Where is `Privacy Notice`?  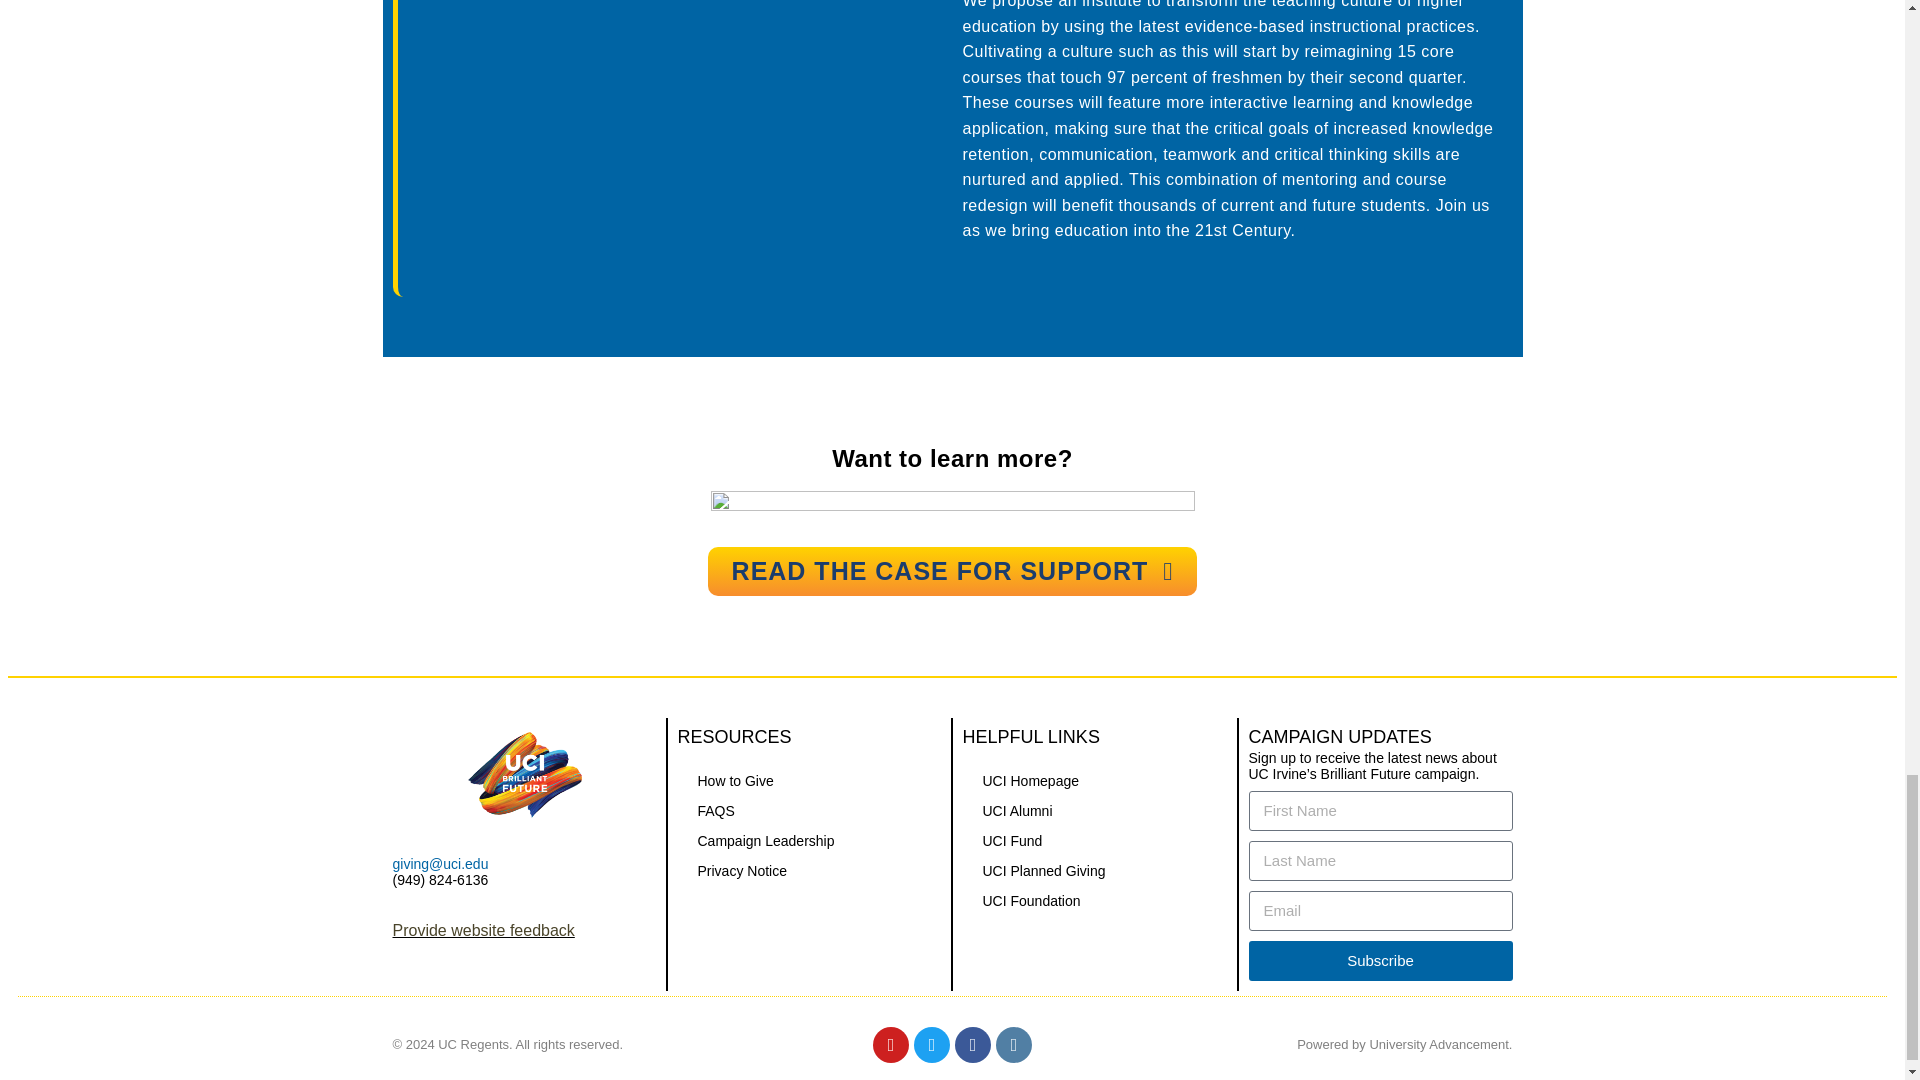
Privacy Notice is located at coordinates (808, 870).